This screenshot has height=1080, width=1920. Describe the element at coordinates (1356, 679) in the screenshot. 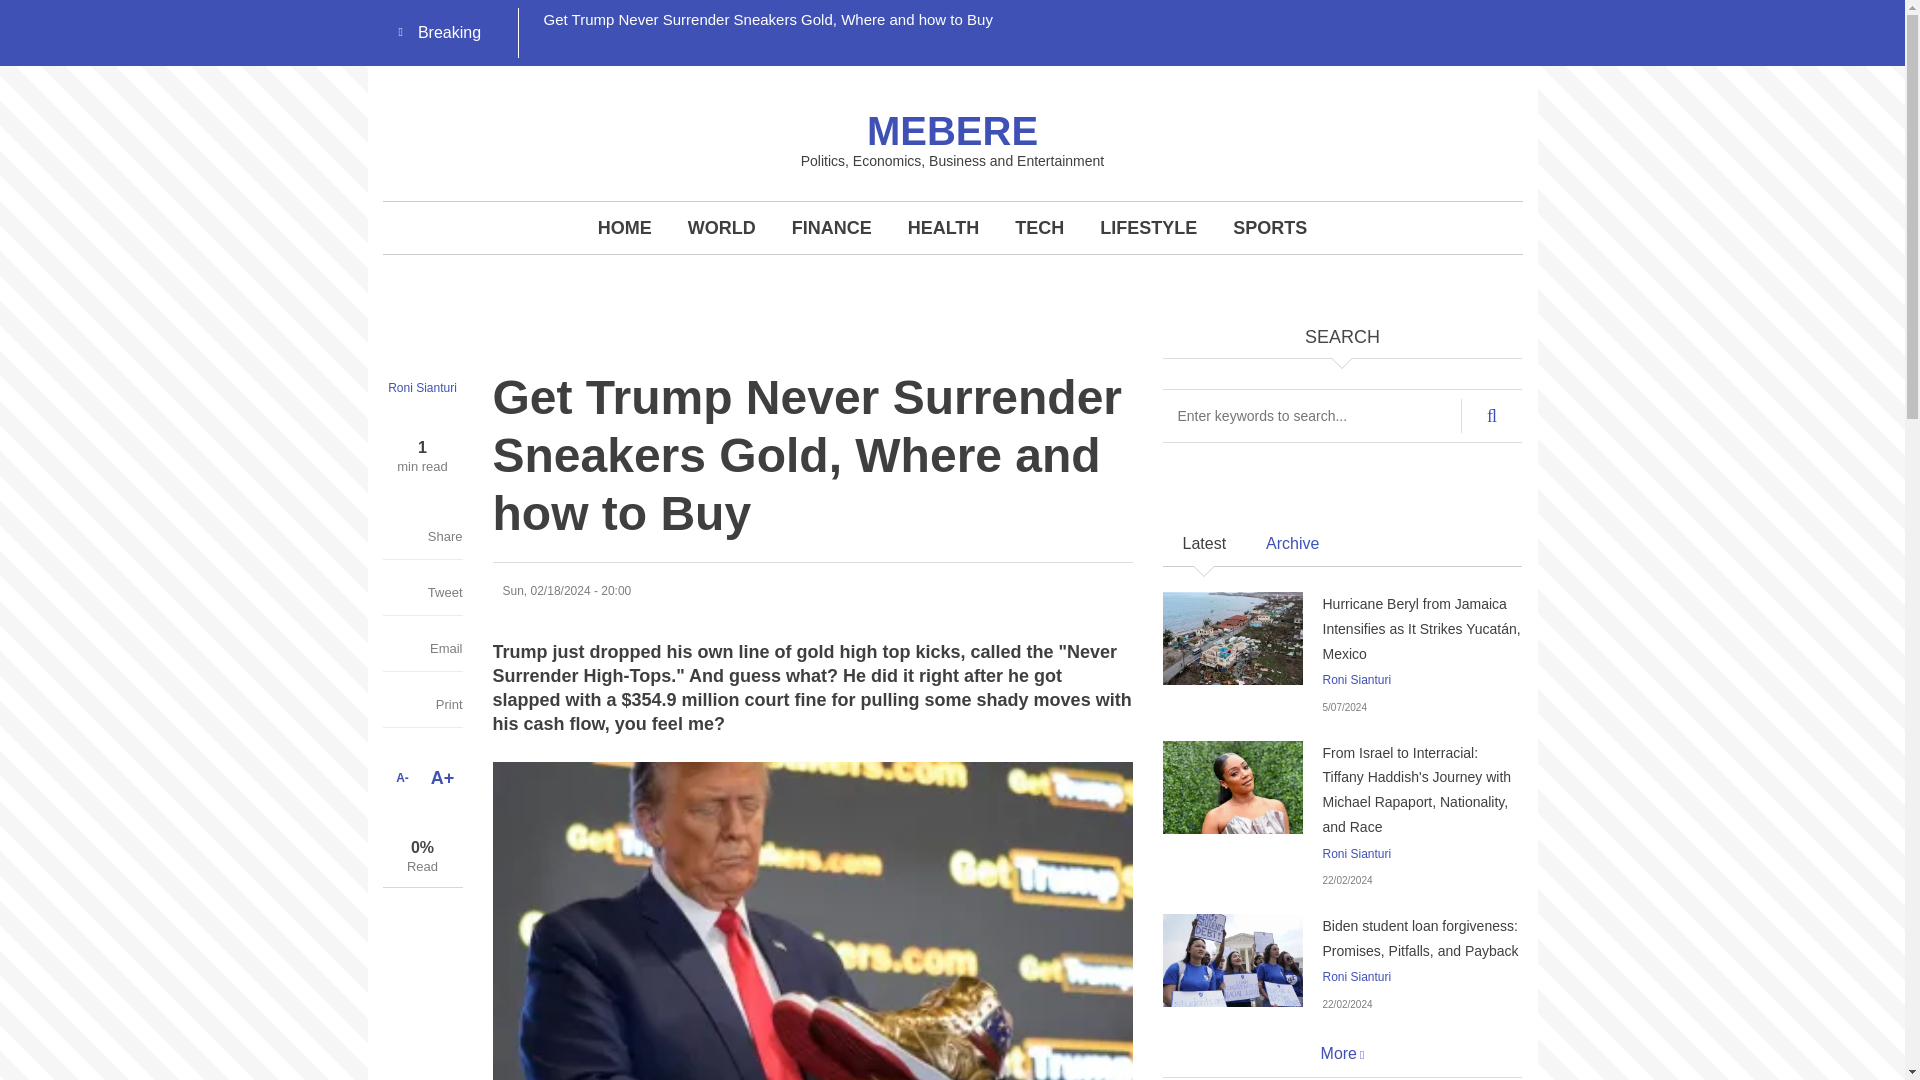

I see `Roni Sianturi` at that location.